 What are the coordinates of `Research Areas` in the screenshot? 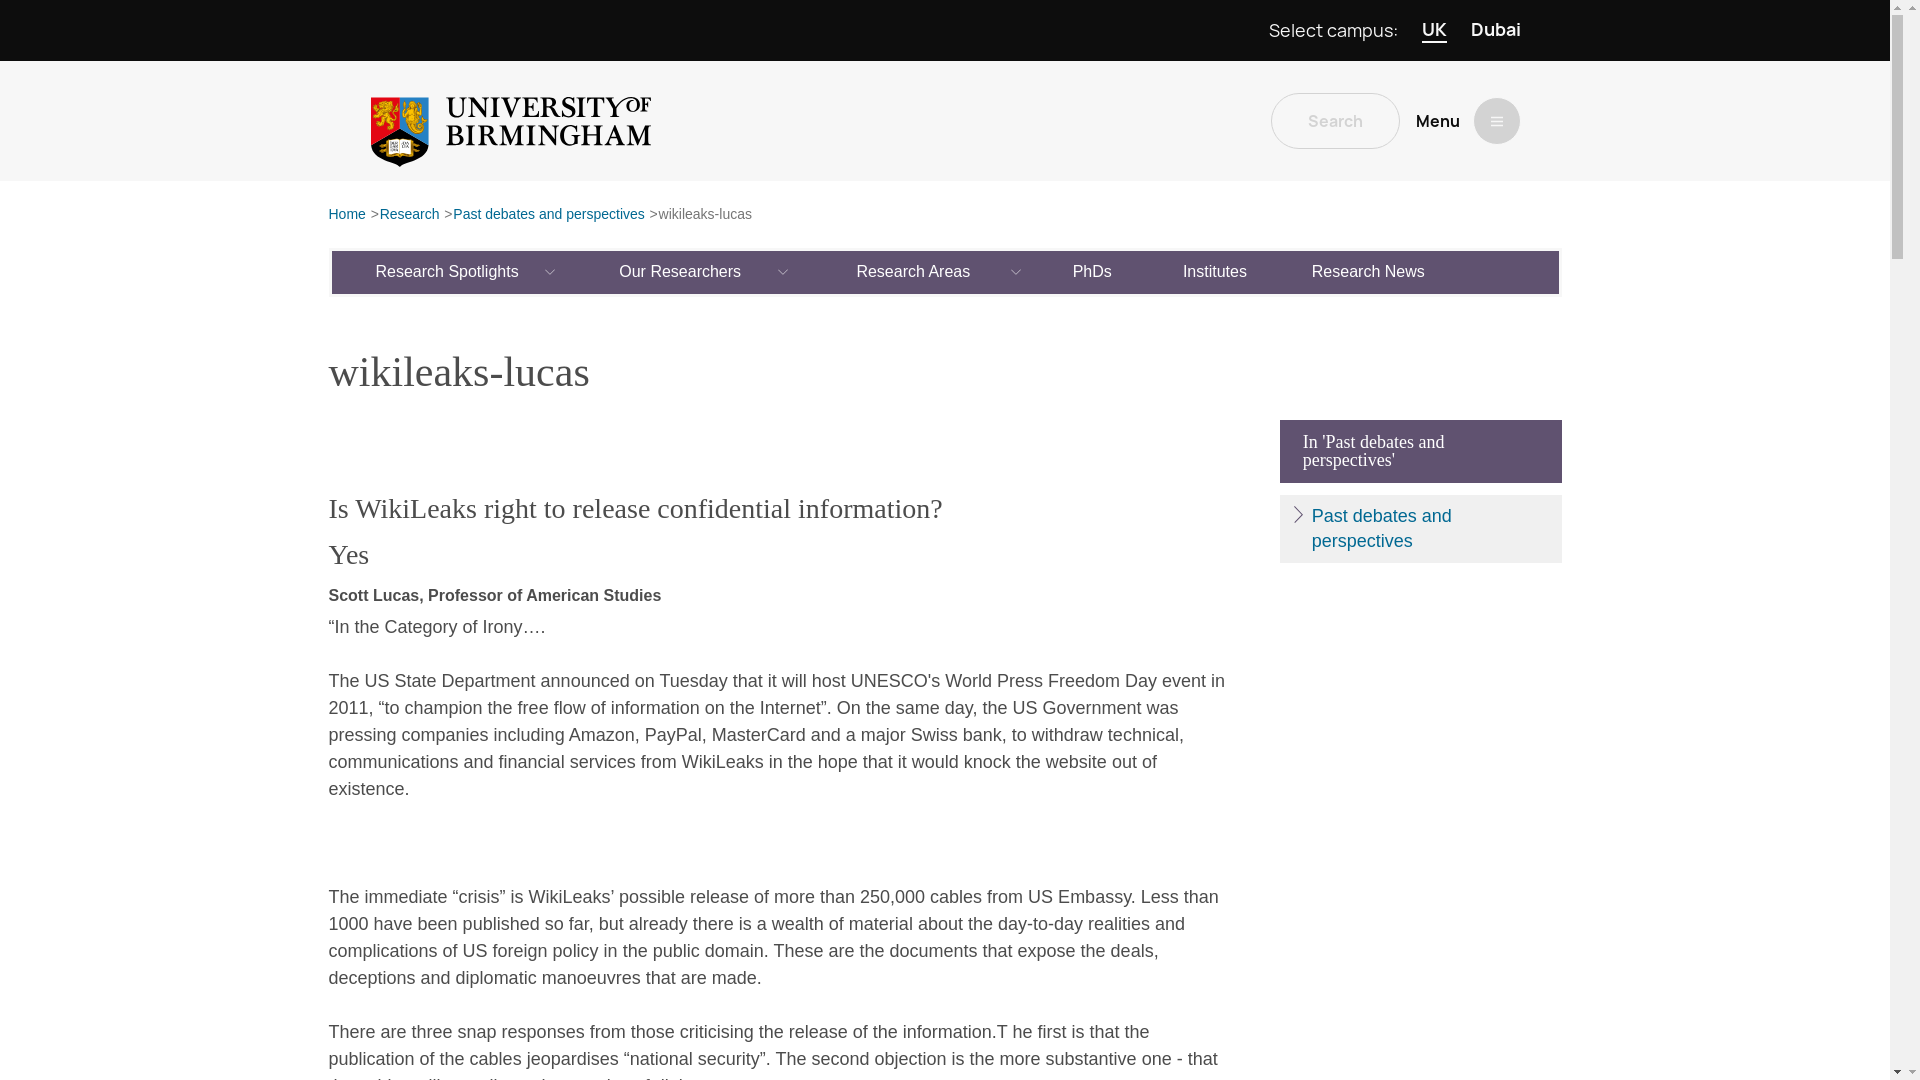 It's located at (914, 271).